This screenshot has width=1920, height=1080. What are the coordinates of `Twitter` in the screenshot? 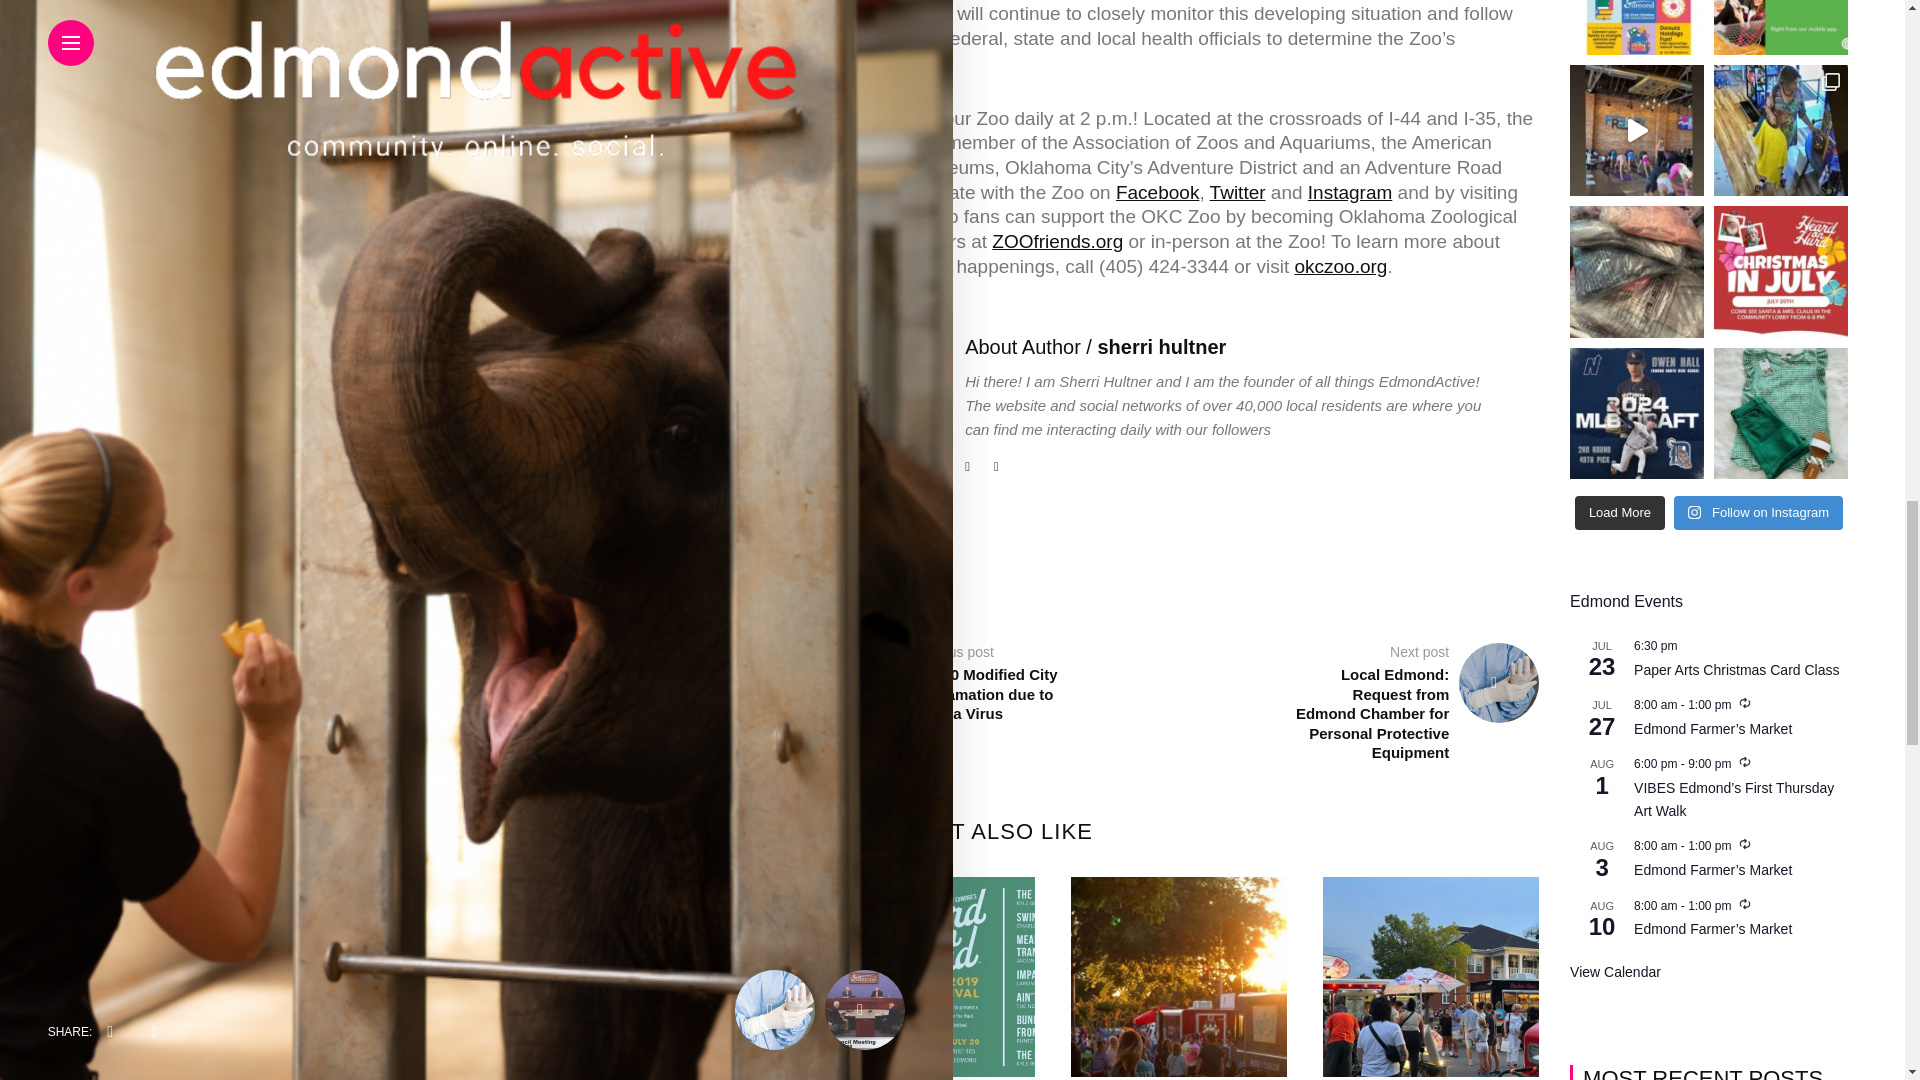 It's located at (1237, 192).